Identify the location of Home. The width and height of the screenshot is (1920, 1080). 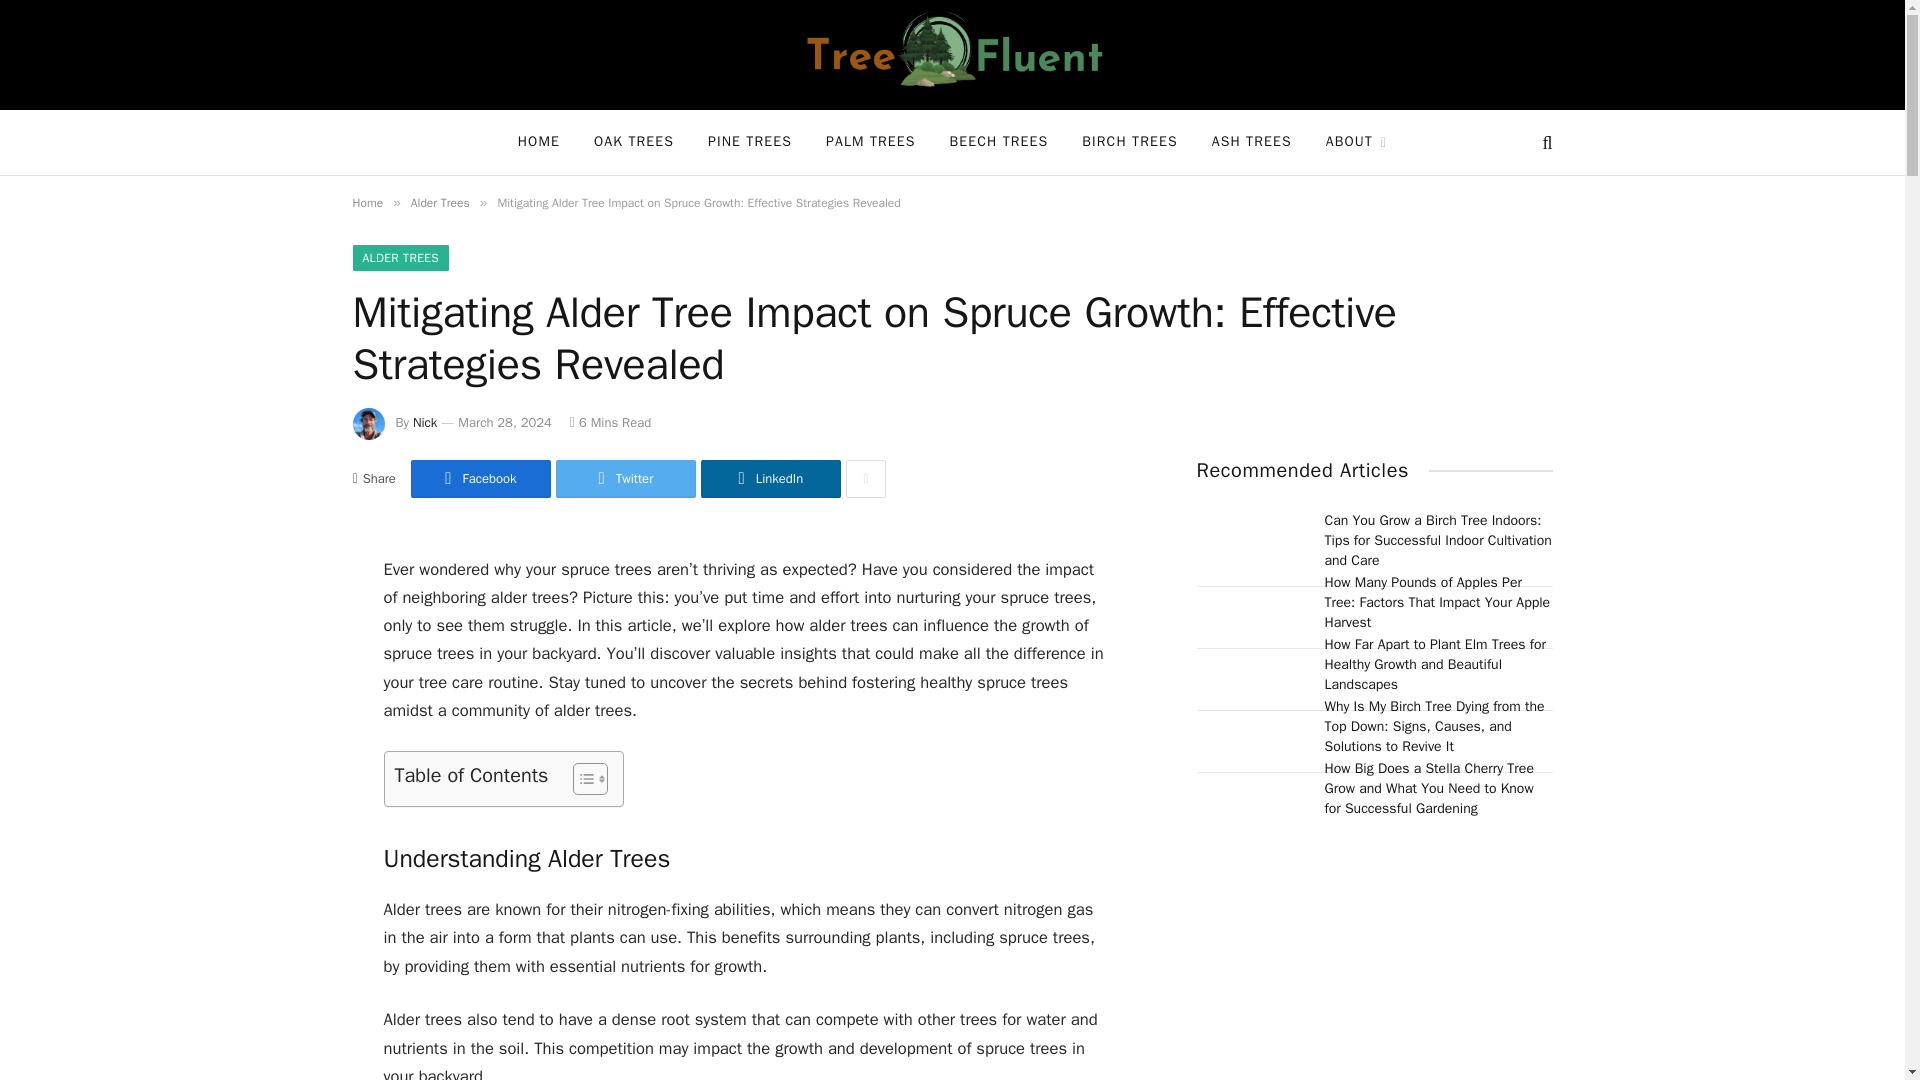
(366, 202).